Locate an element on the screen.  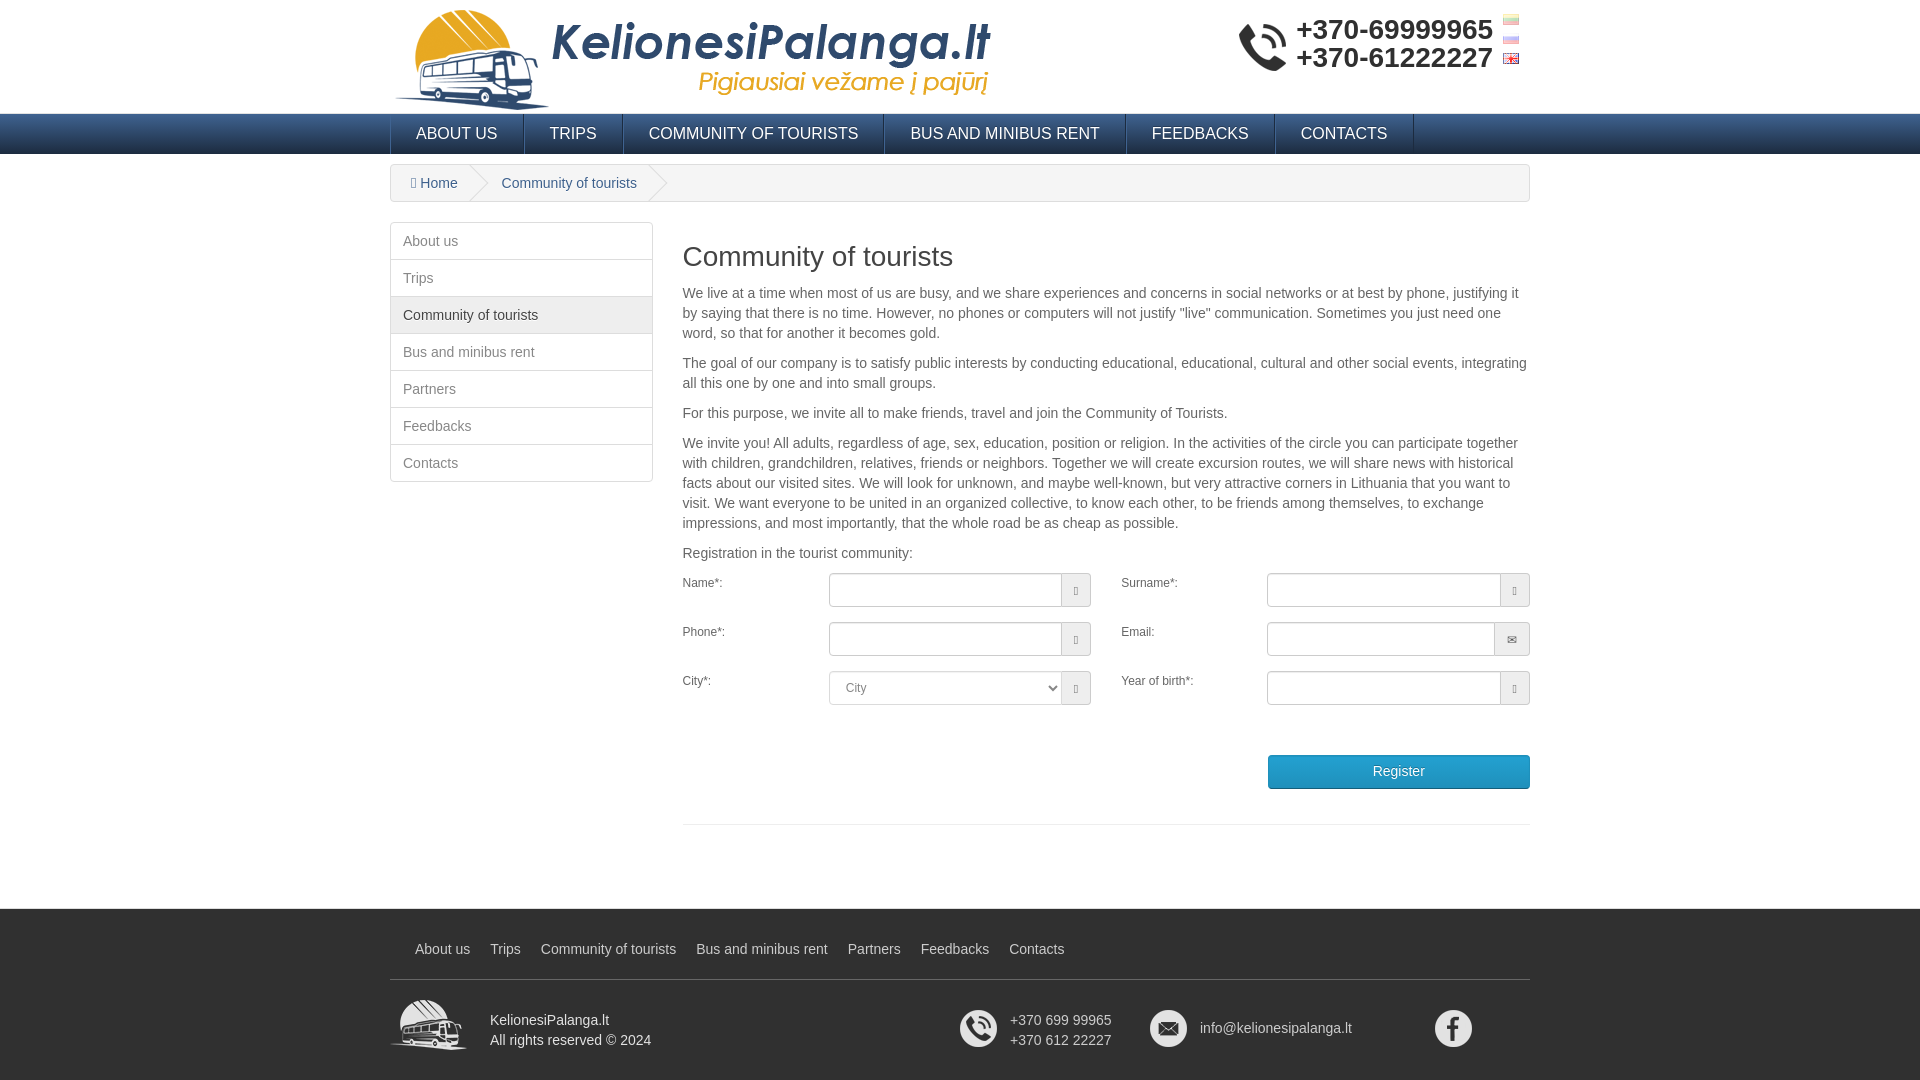
KelionesiPalanga.lt is located at coordinates (692, 60).